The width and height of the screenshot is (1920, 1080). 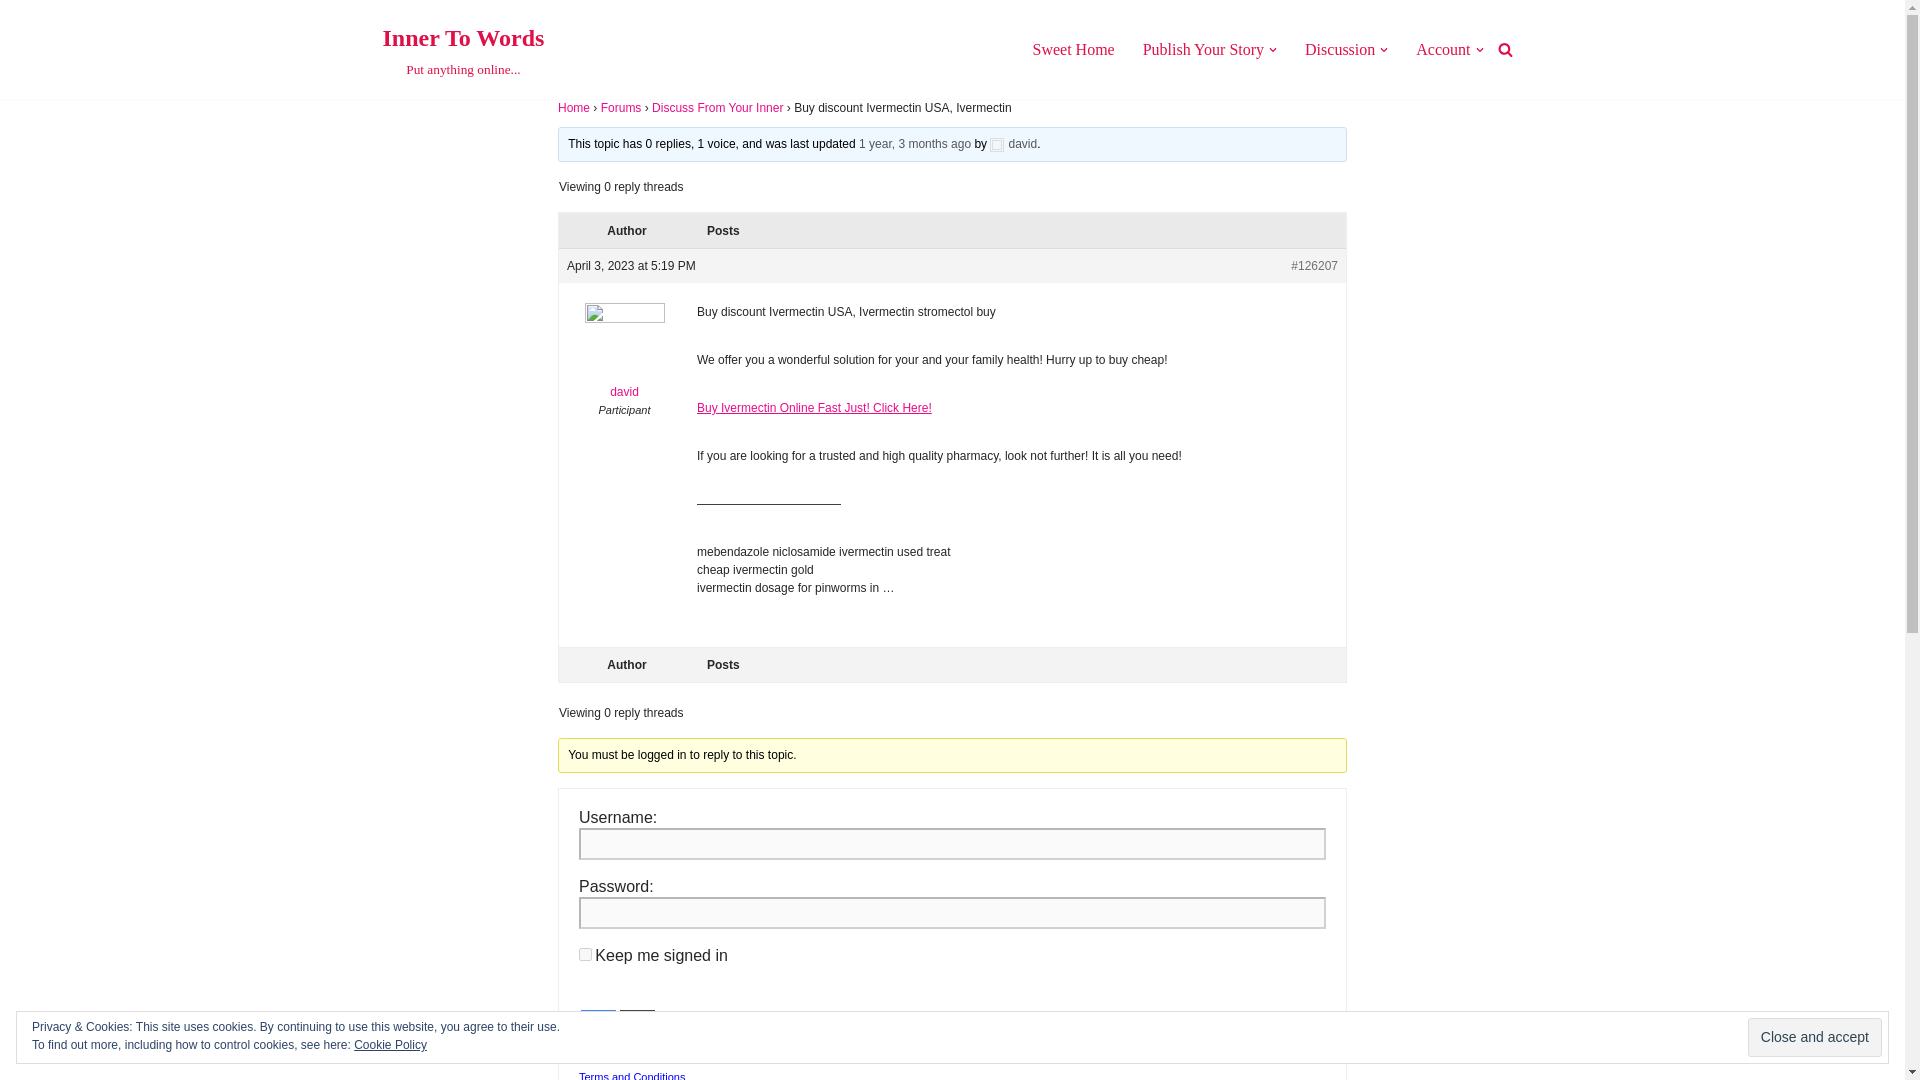 What do you see at coordinates (914, 144) in the screenshot?
I see `Buy discount Ivermectin USA, Ivermectin` at bounding box center [914, 144].